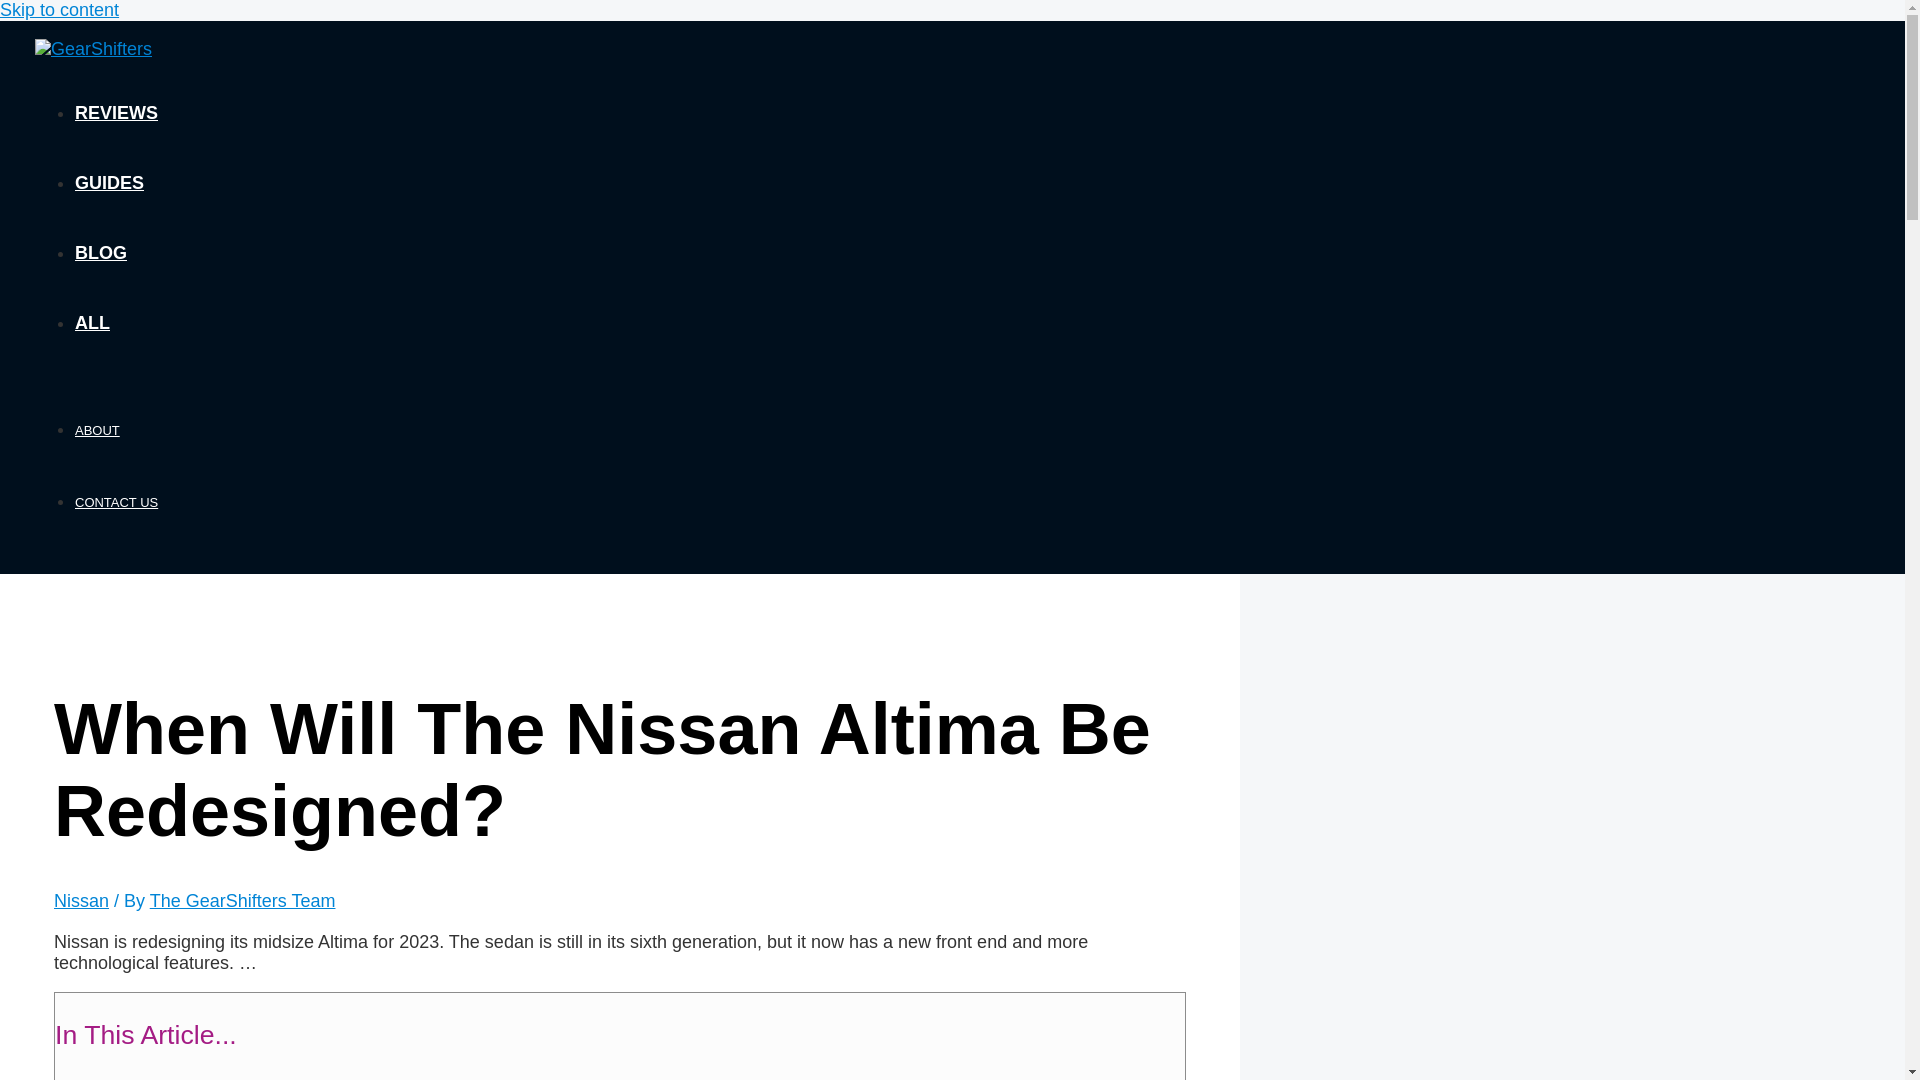 This screenshot has width=1920, height=1080. What do you see at coordinates (81, 901) in the screenshot?
I see `Nissan` at bounding box center [81, 901].